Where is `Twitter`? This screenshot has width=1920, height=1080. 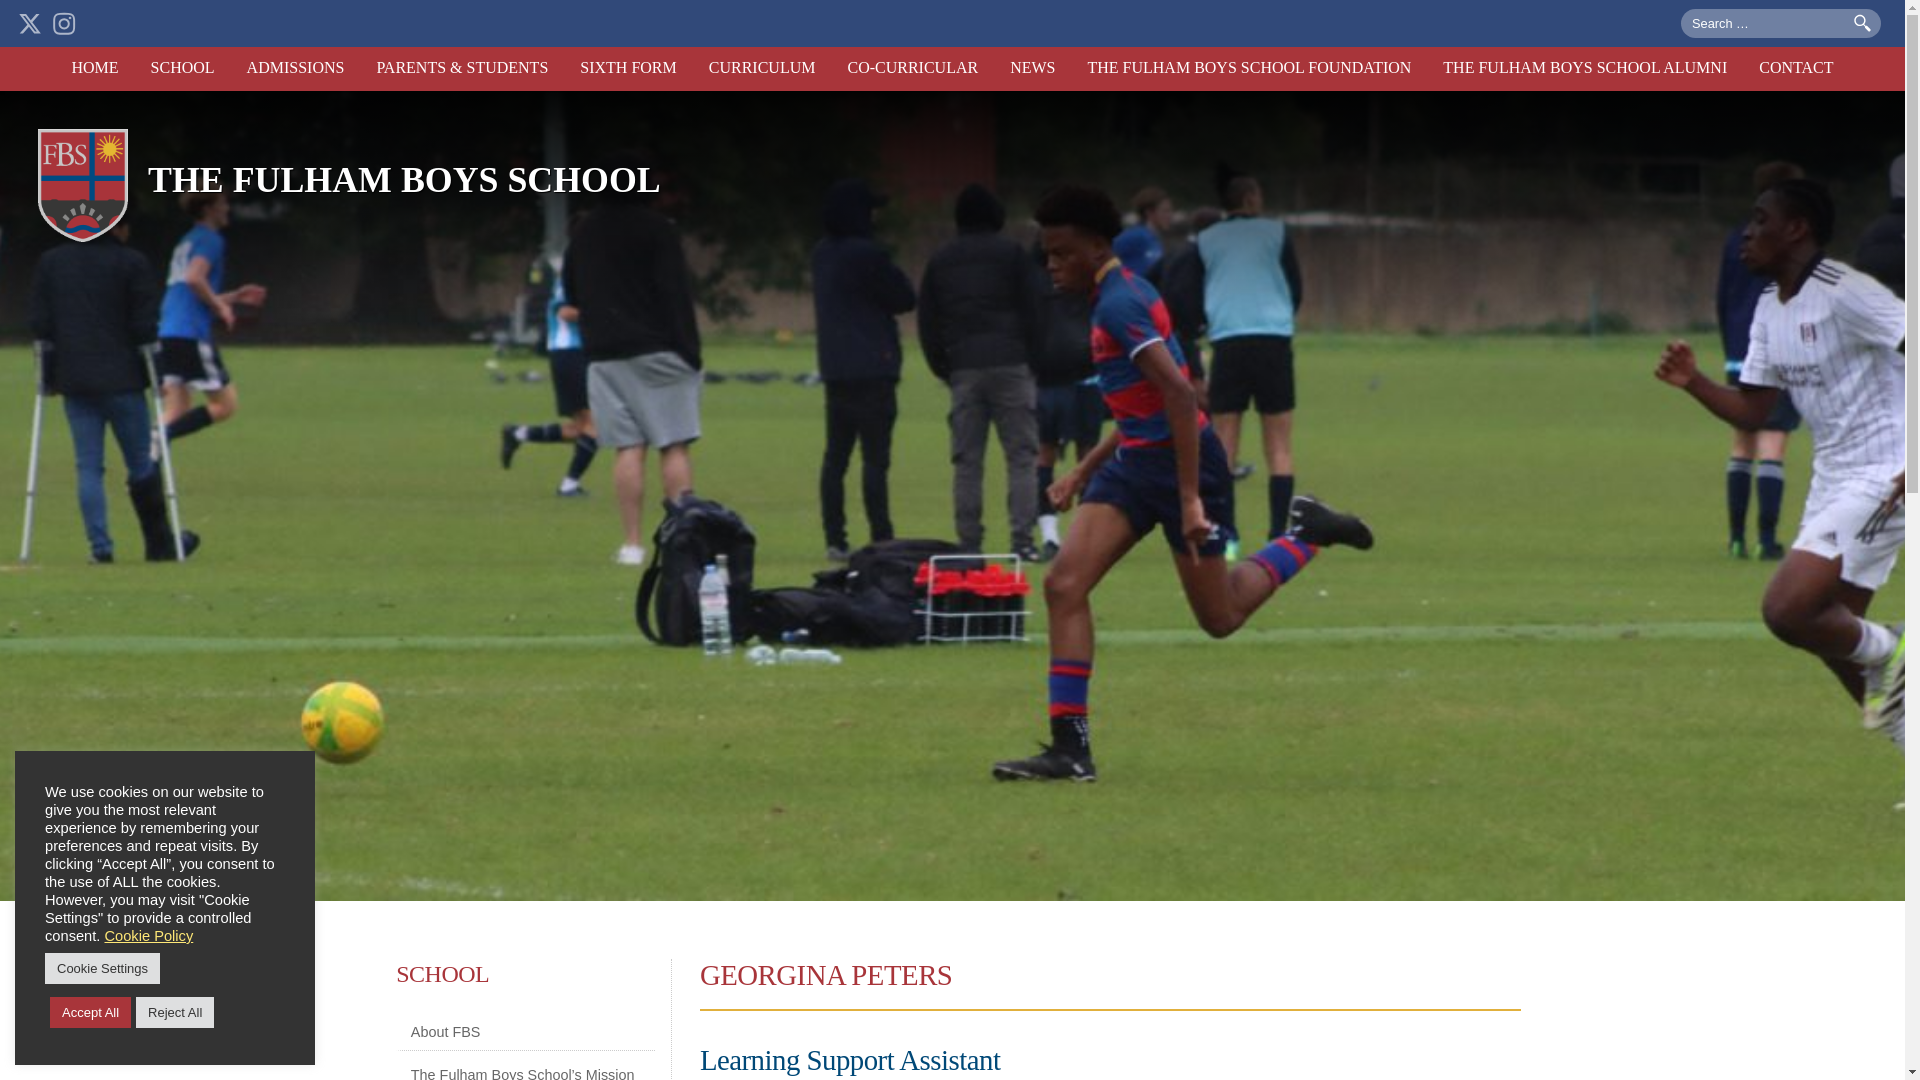
Twitter is located at coordinates (30, 22).